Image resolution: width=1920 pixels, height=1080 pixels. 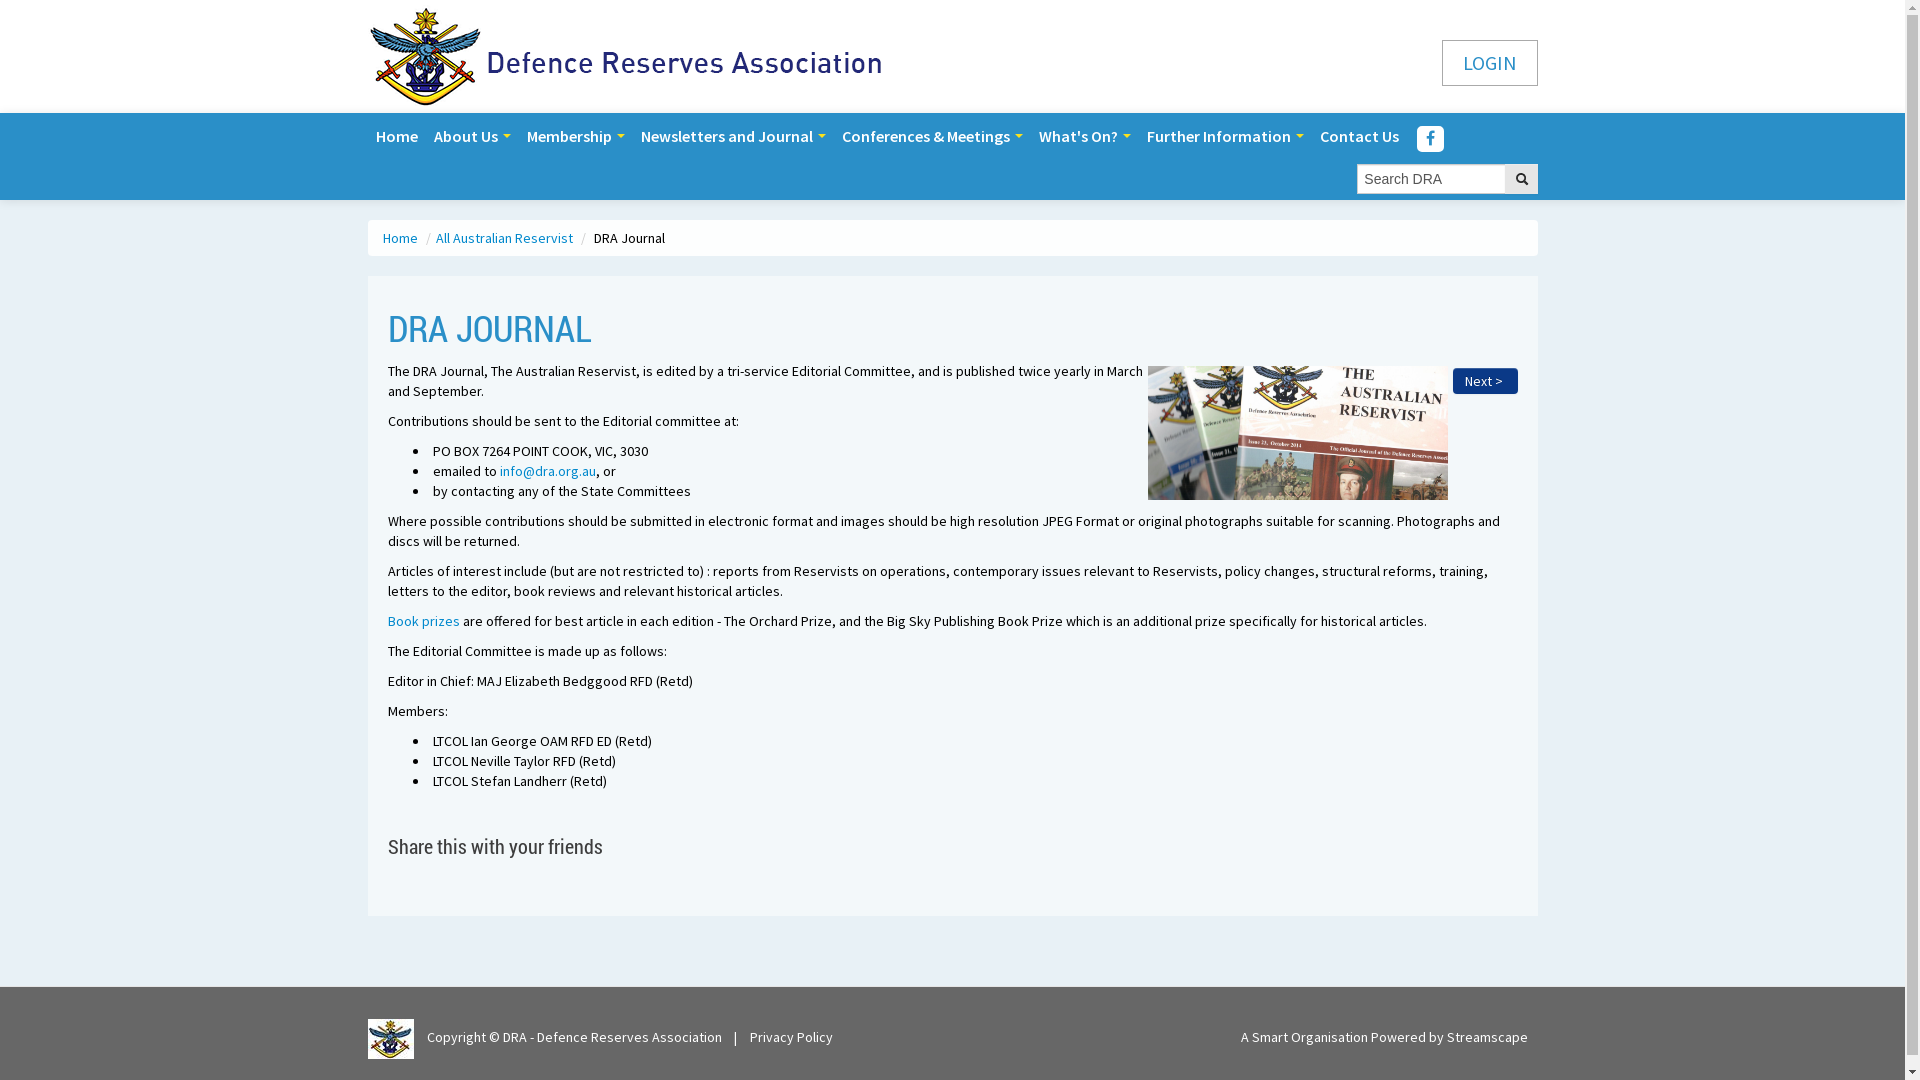 I want to click on info@dra.org.au, so click(x=548, y=471).